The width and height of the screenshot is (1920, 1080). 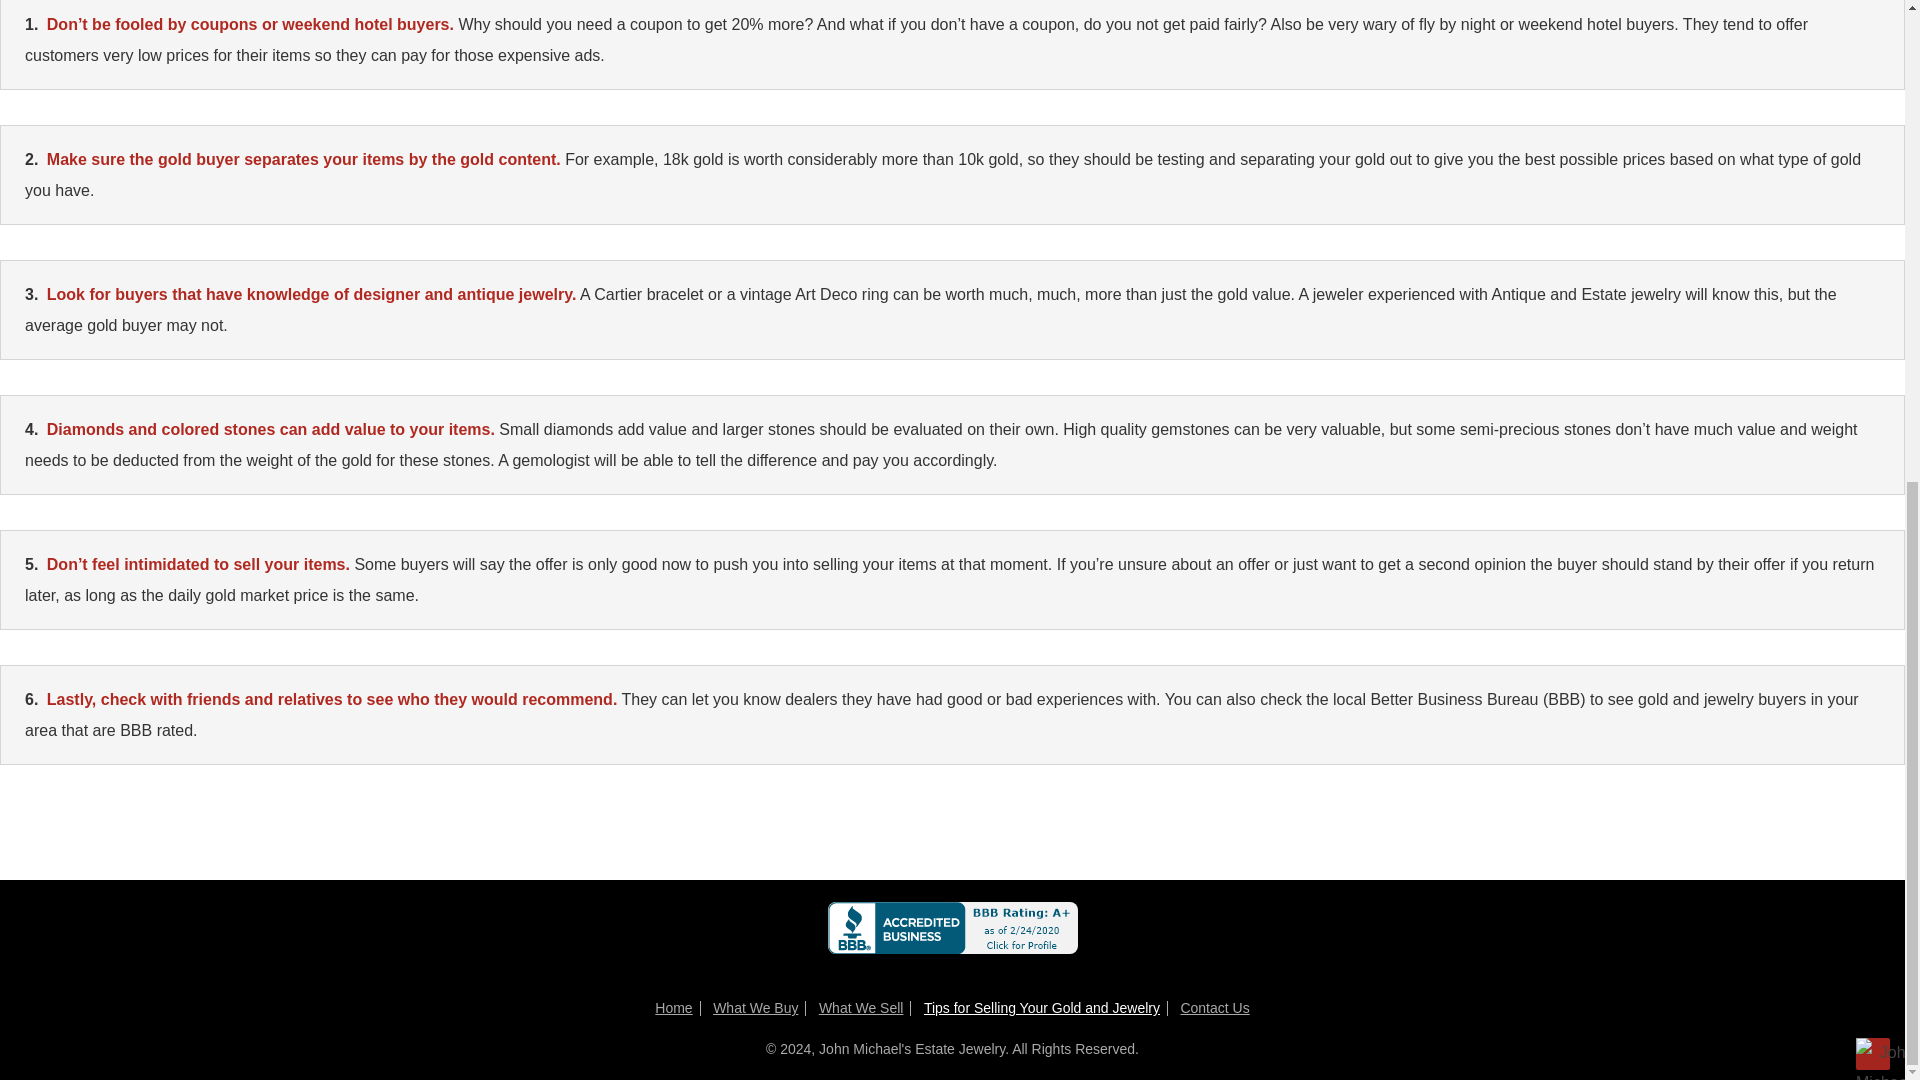 I want to click on Back to top, so click(x=1872, y=190).